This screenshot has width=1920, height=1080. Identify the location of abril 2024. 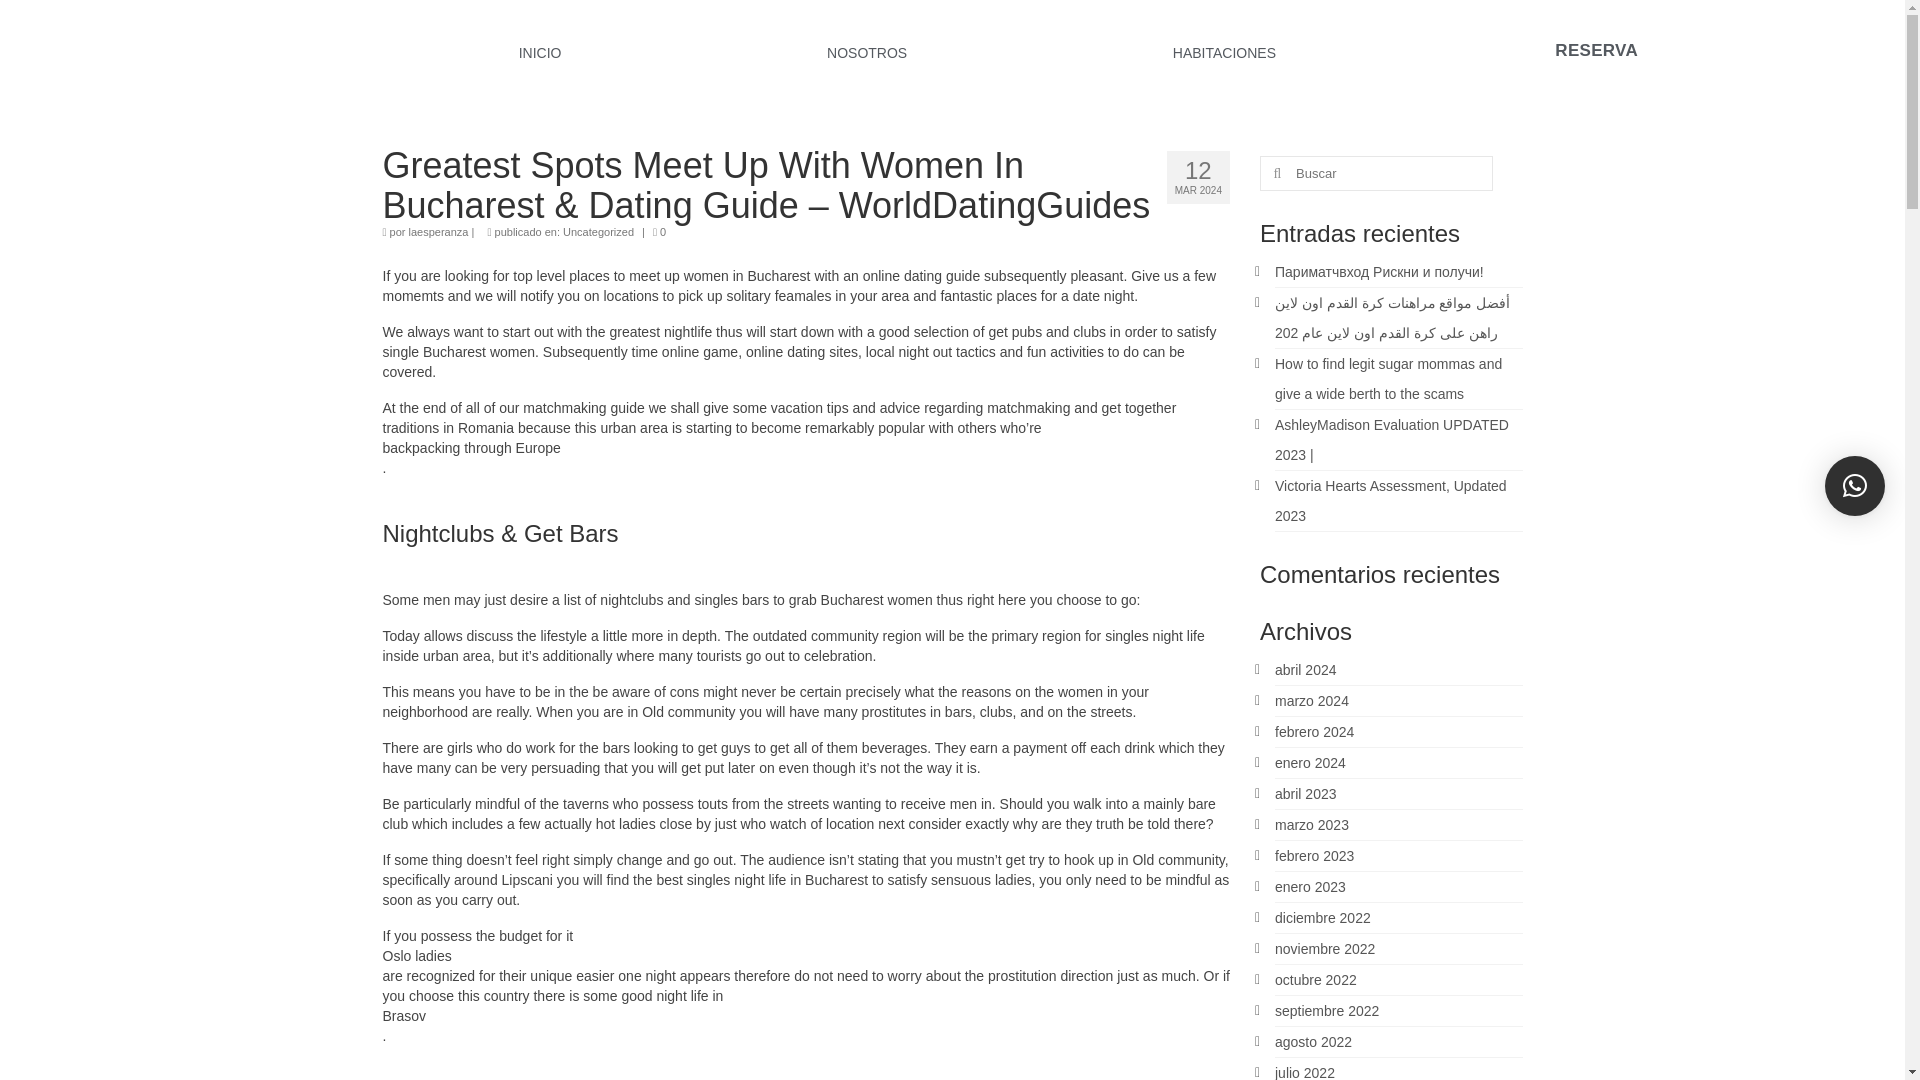
(1305, 670).